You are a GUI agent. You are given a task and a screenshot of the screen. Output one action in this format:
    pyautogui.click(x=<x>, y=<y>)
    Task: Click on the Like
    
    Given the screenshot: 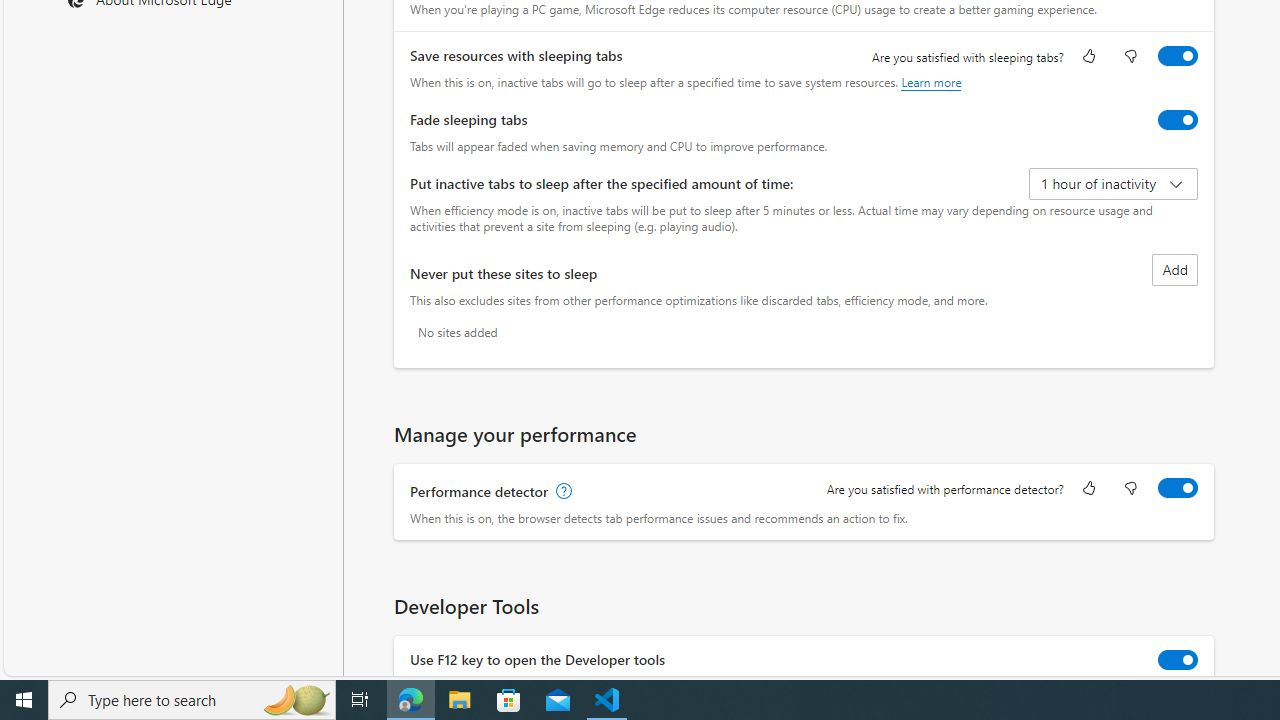 What is the action you would take?
    pyautogui.click(x=1089, y=490)
    